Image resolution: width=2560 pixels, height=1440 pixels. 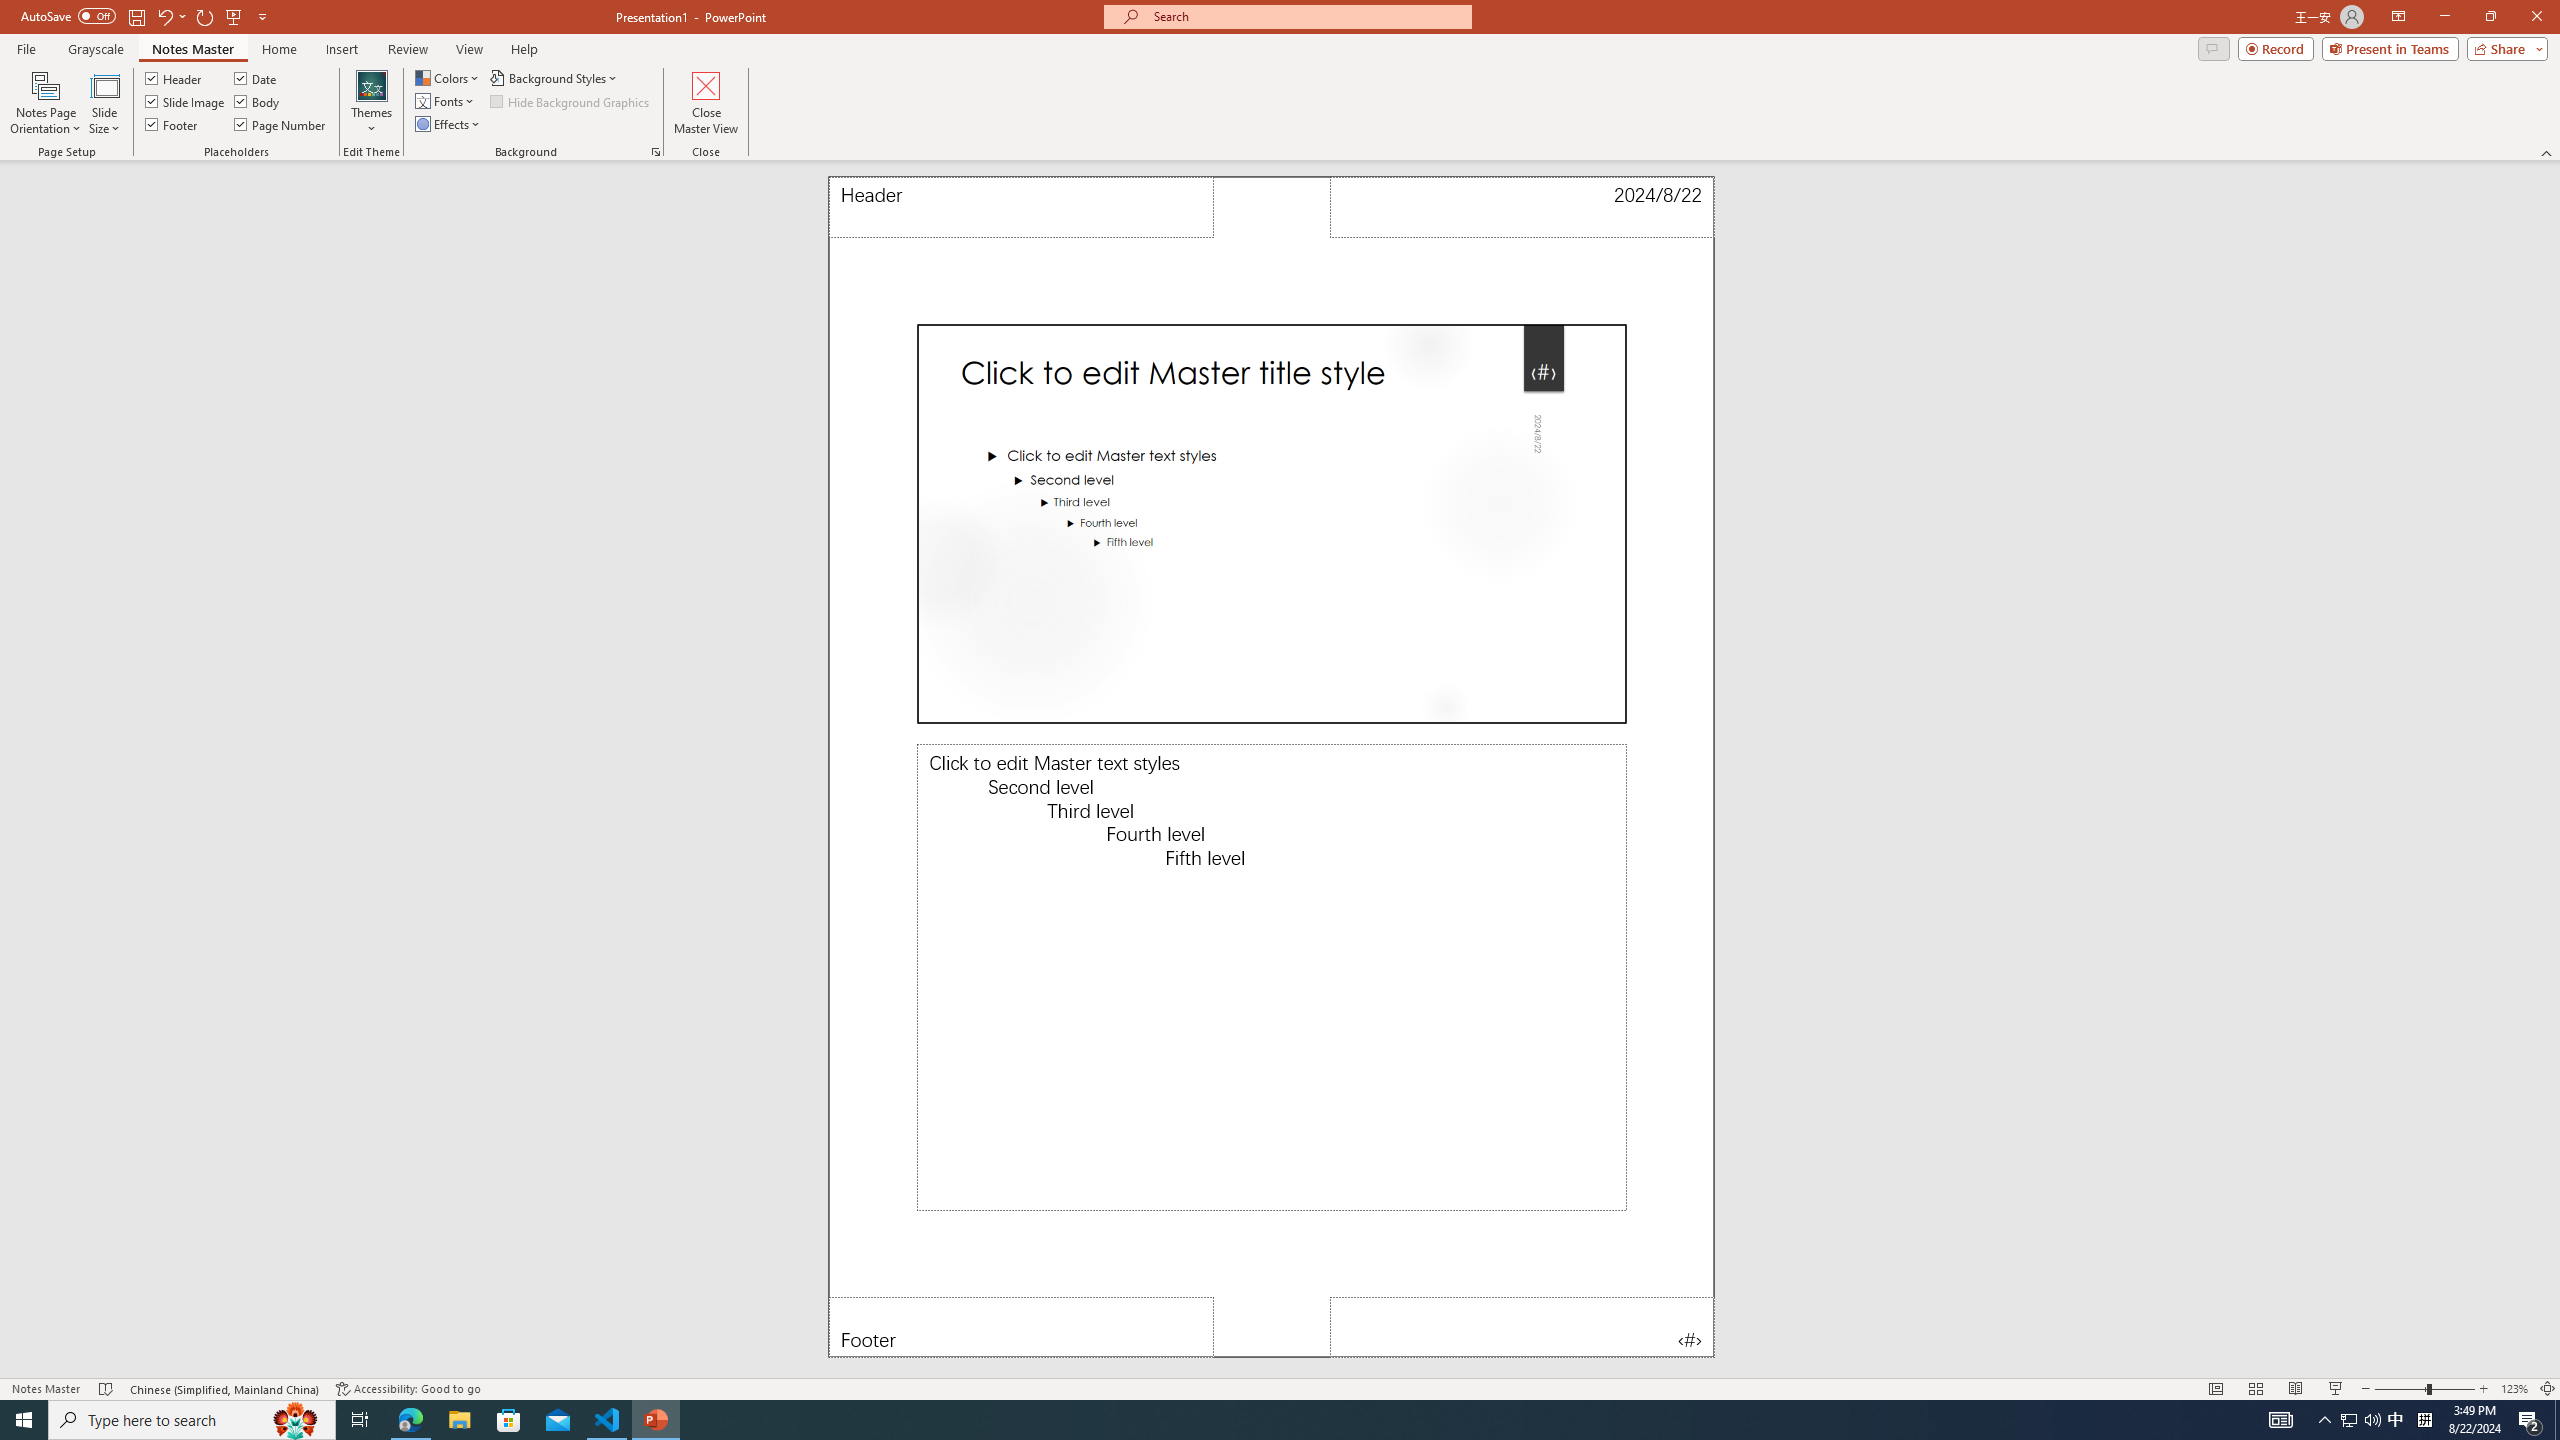 What do you see at coordinates (570, 100) in the screenshot?
I see `Hide Background Graphics` at bounding box center [570, 100].